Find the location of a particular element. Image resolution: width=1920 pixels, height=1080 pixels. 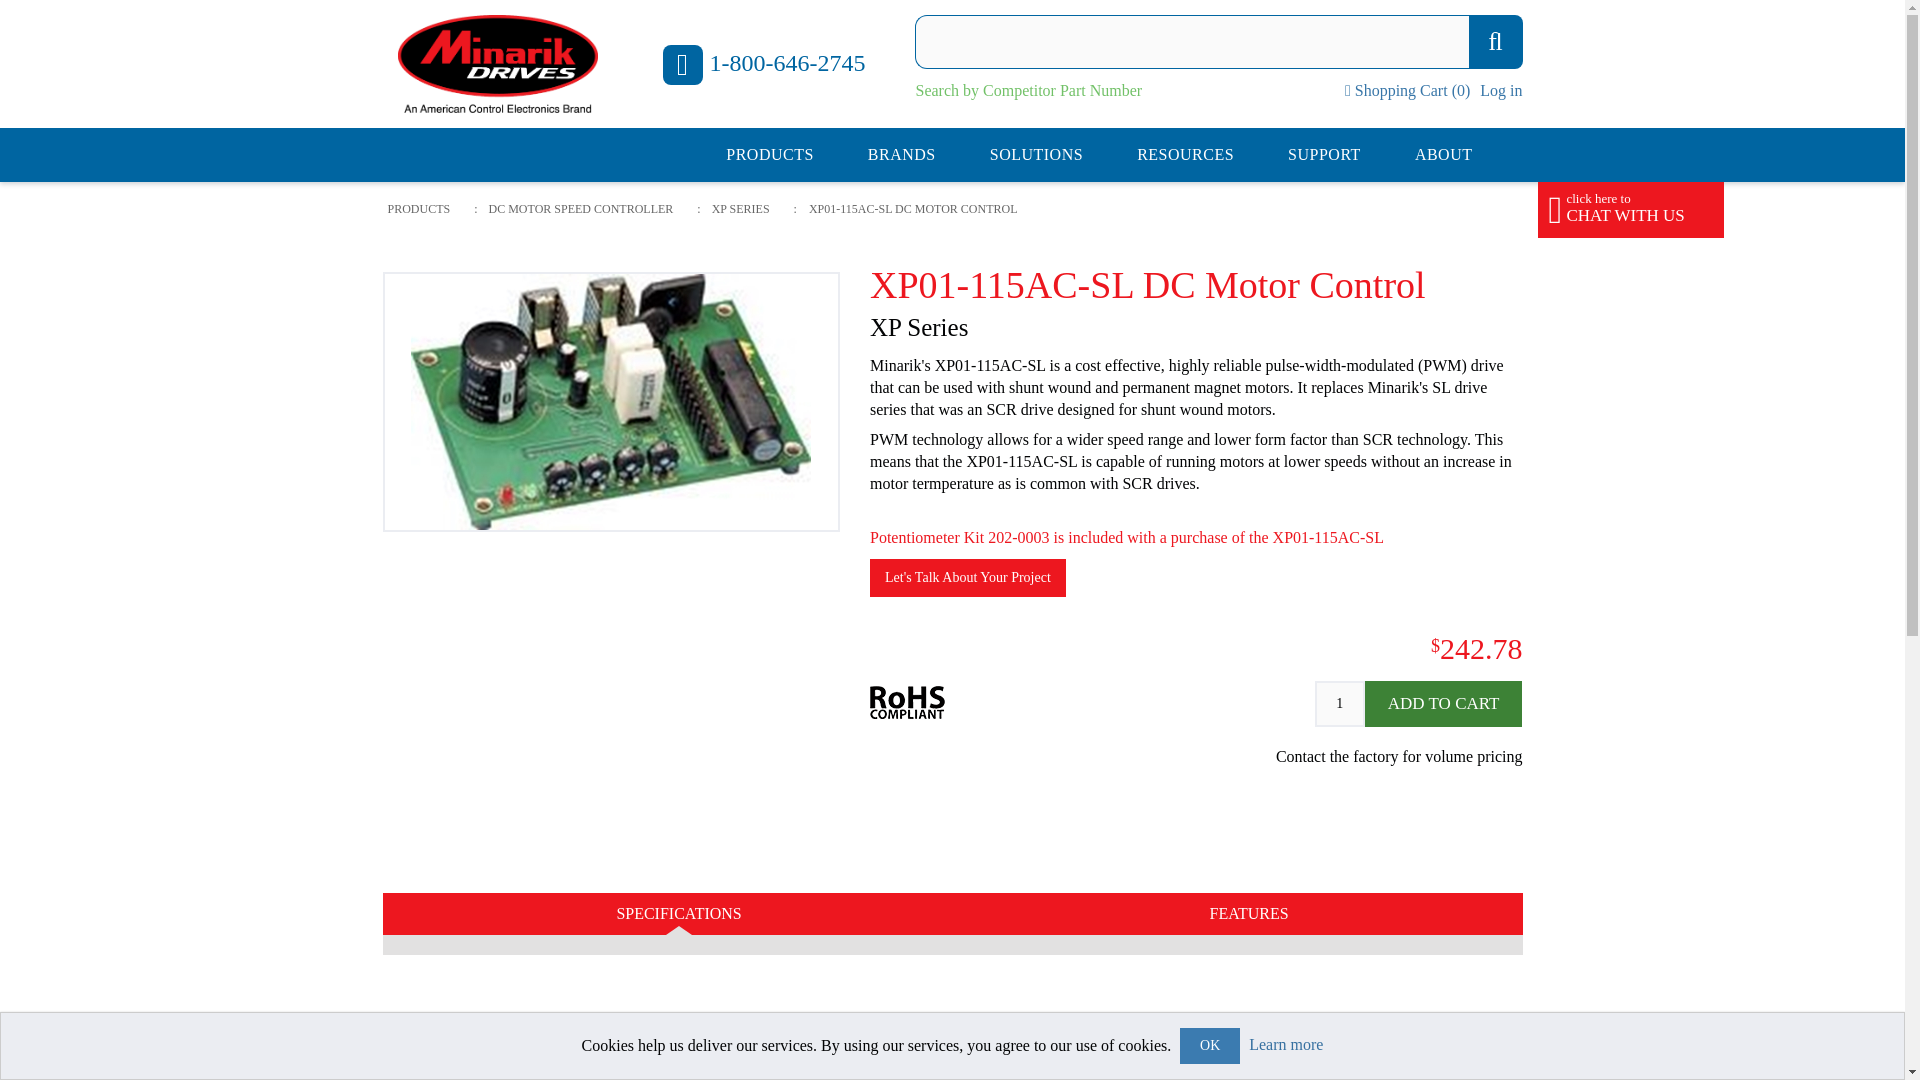

1 is located at coordinates (1340, 704).